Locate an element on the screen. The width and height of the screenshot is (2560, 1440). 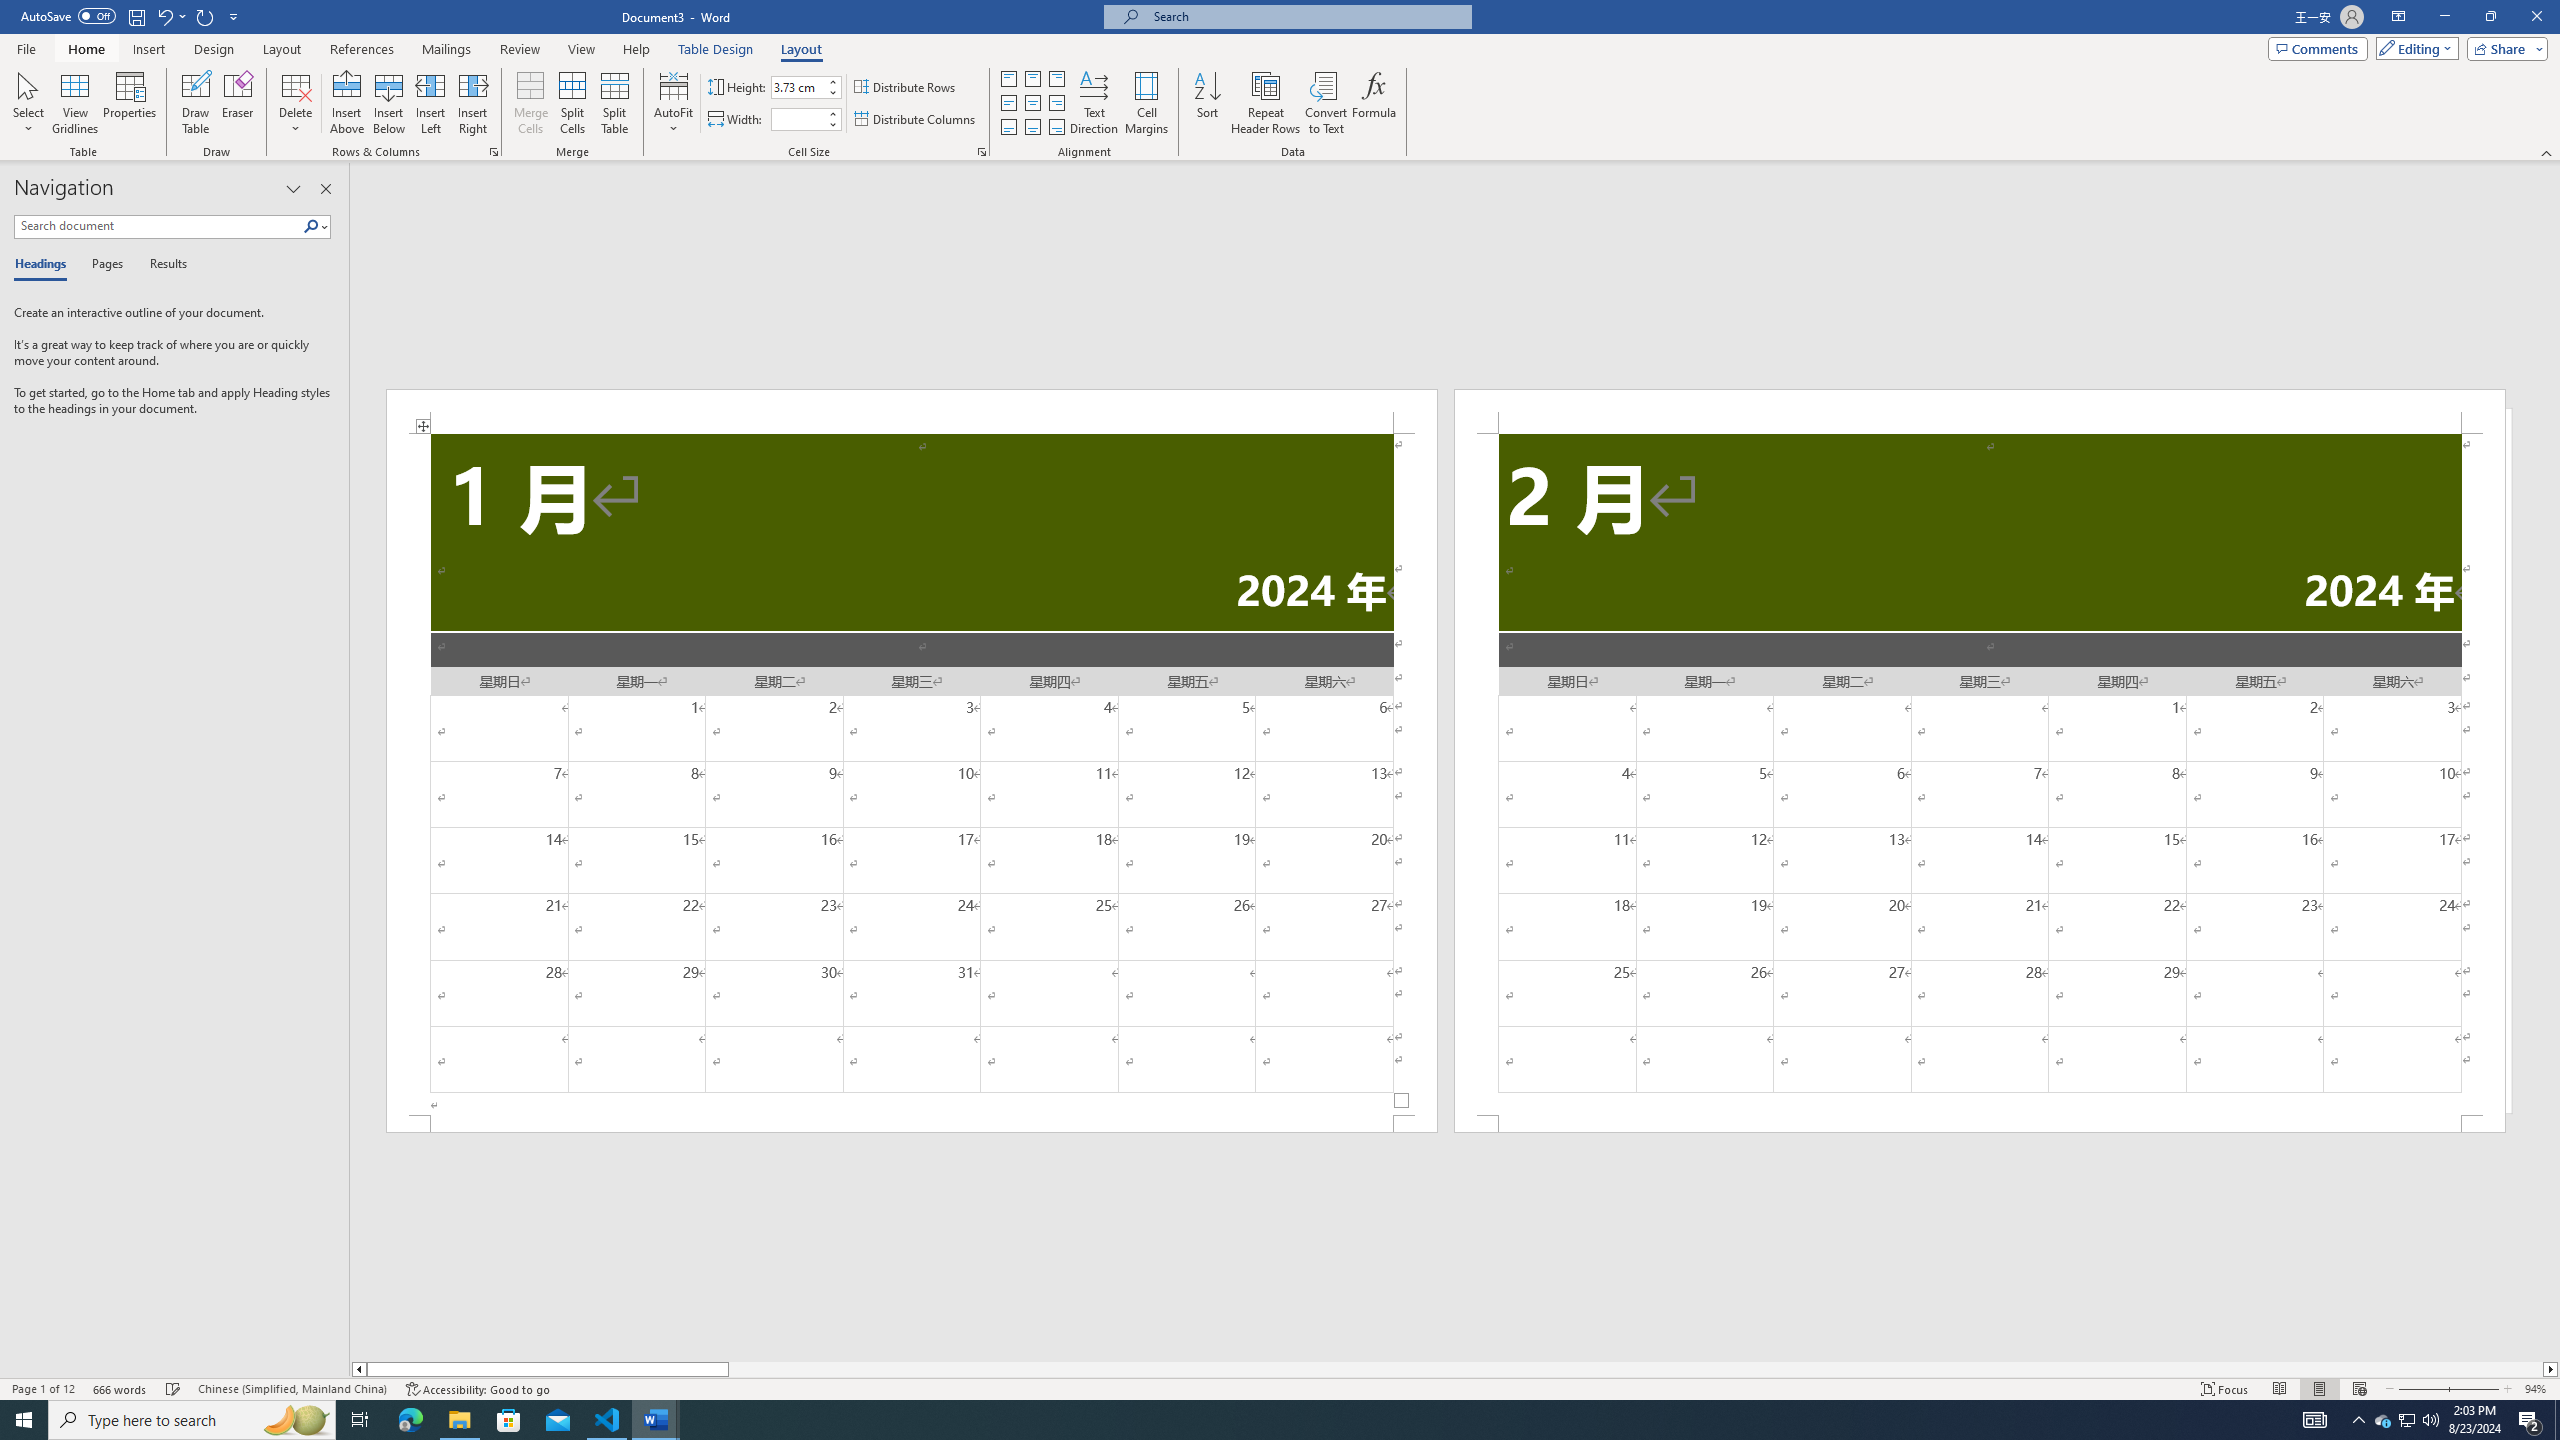
Align Top Center is located at coordinates (1032, 78).